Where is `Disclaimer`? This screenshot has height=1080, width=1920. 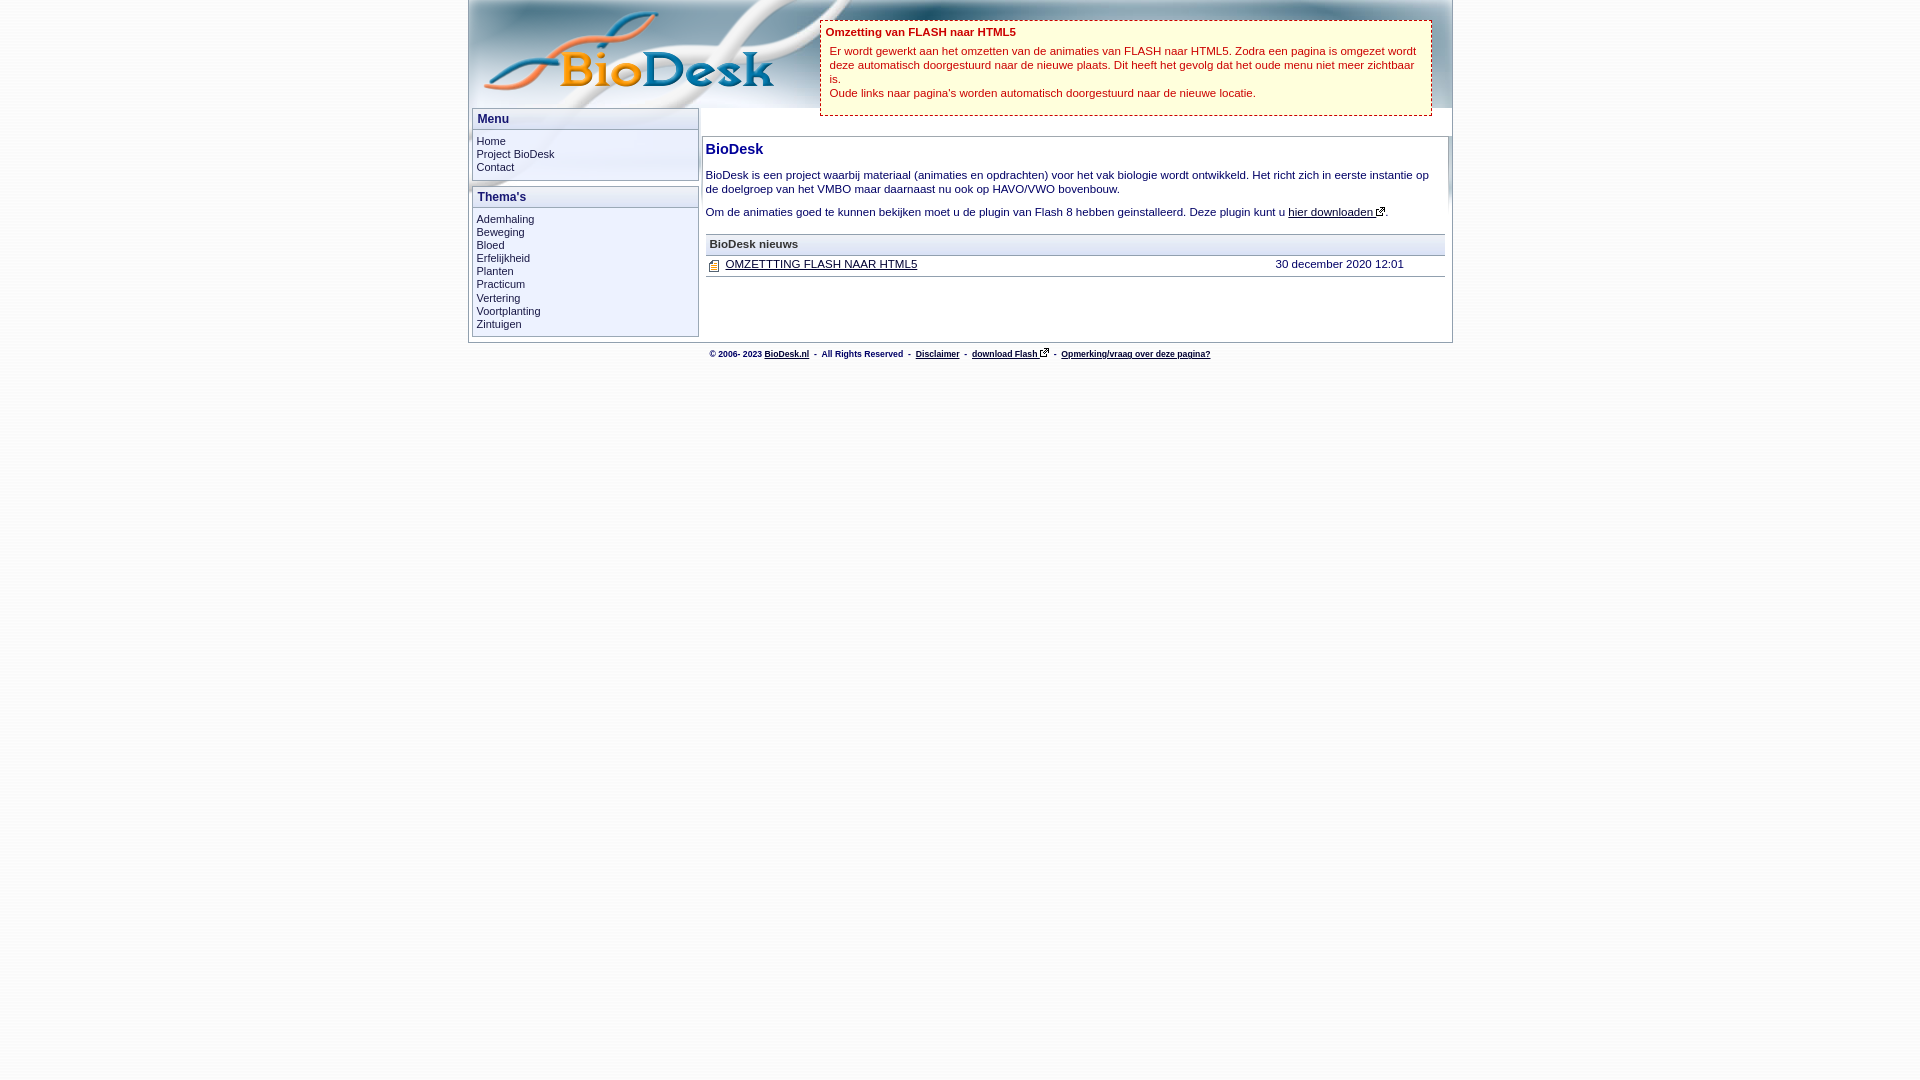 Disclaimer is located at coordinates (938, 354).